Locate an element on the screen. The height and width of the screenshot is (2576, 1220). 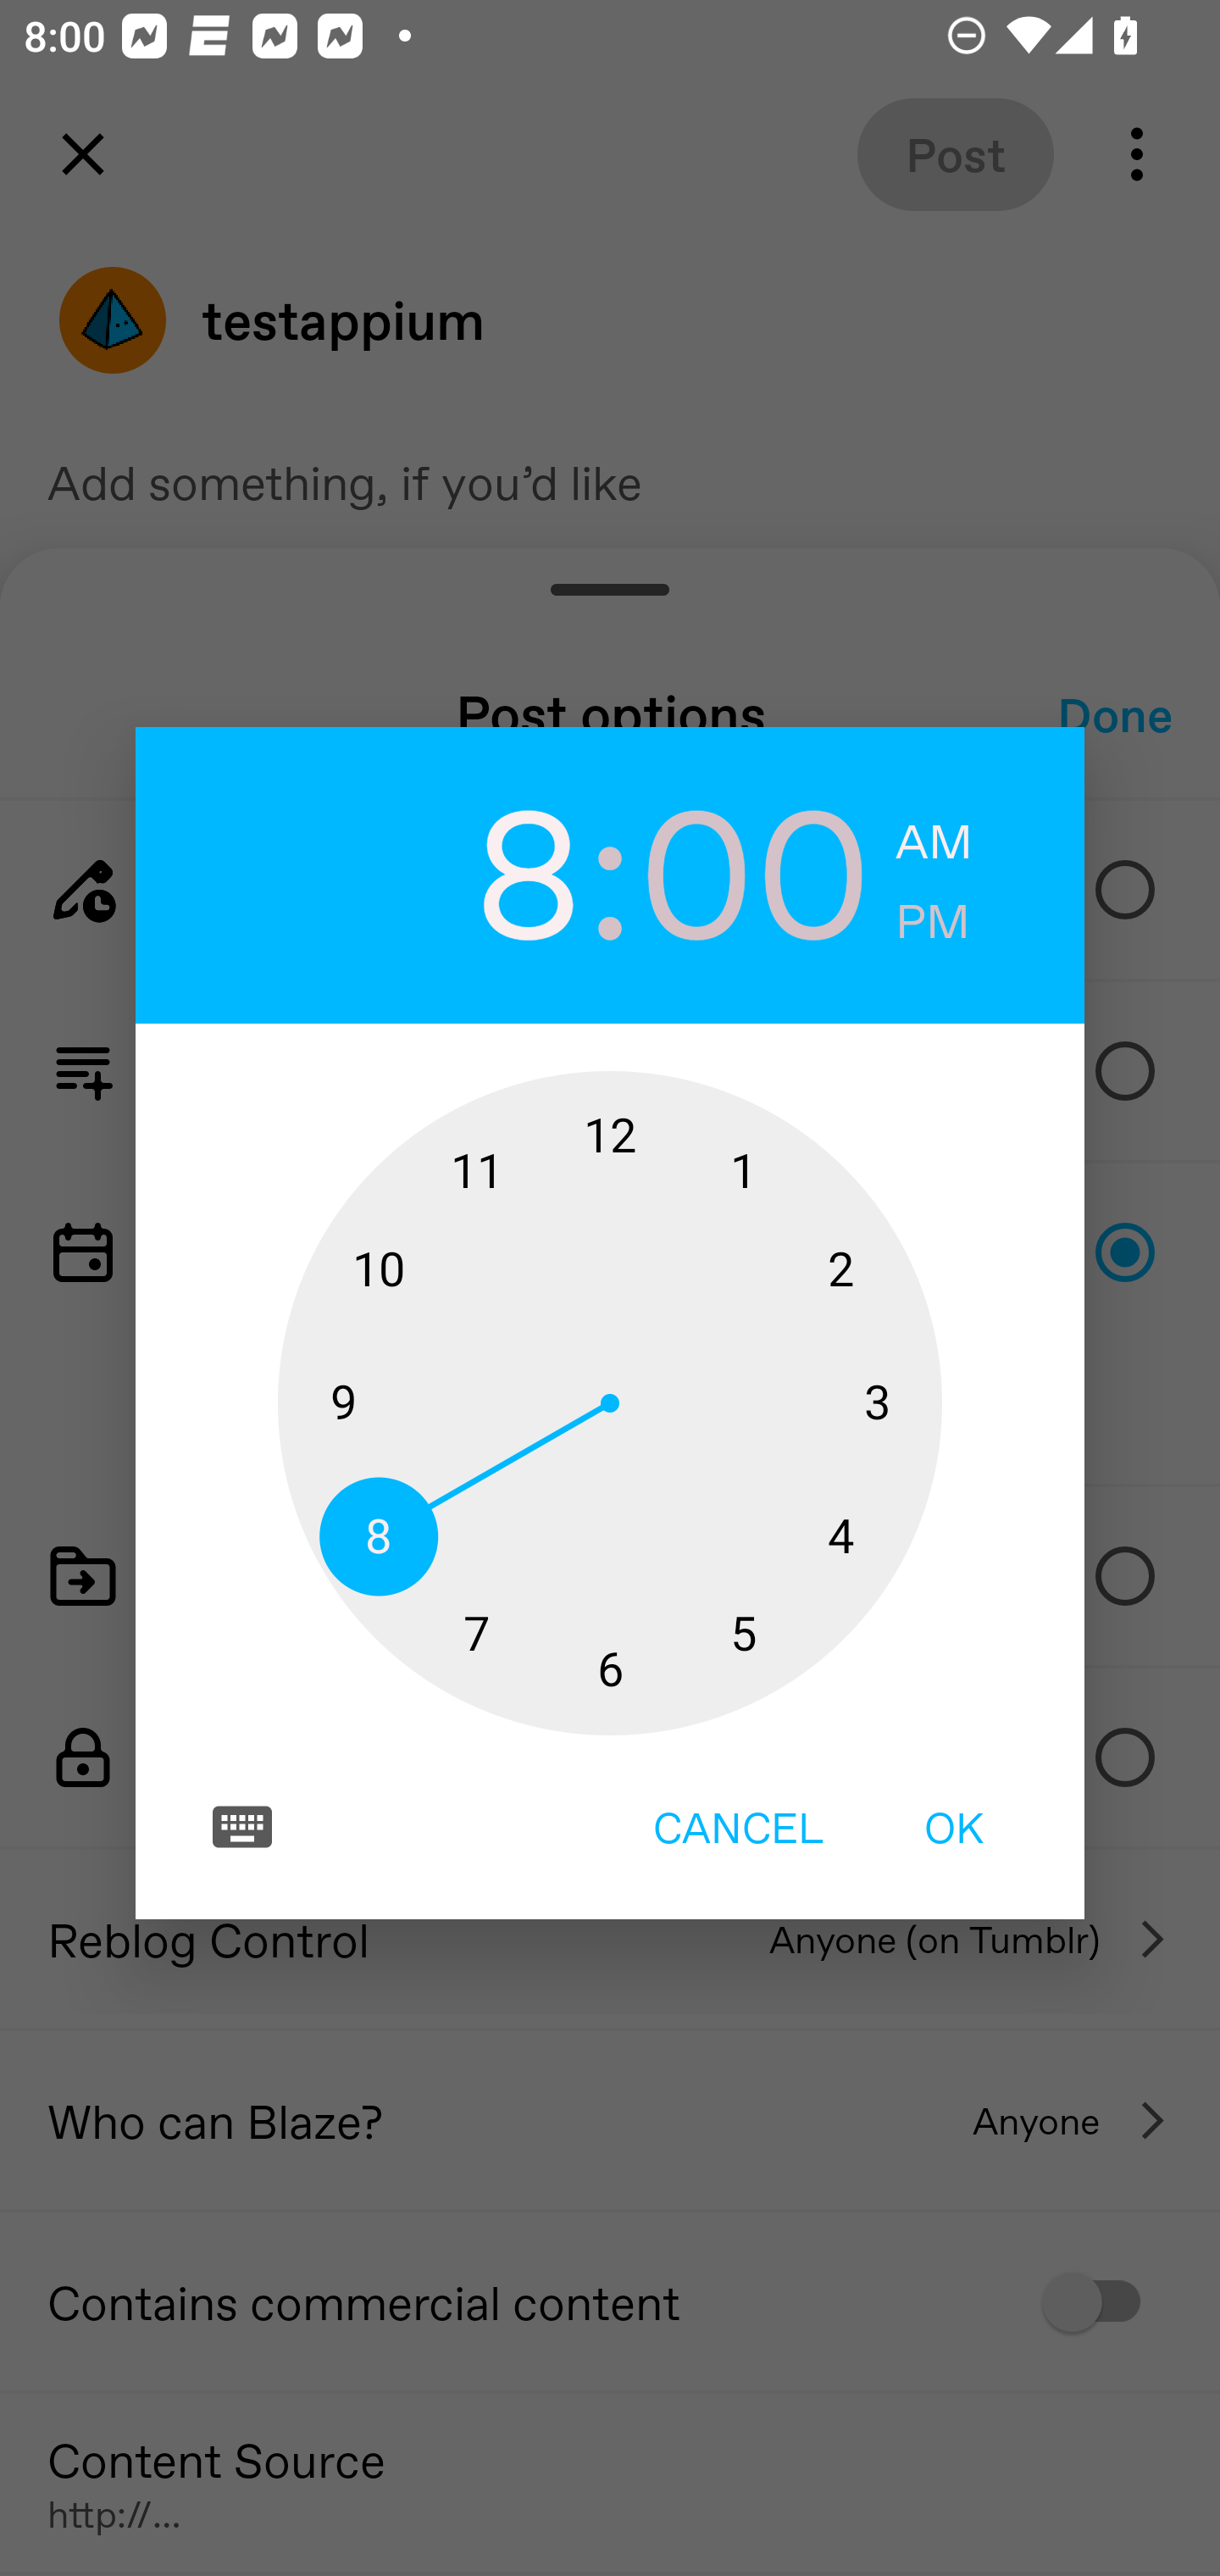
00 is located at coordinates (755, 869).